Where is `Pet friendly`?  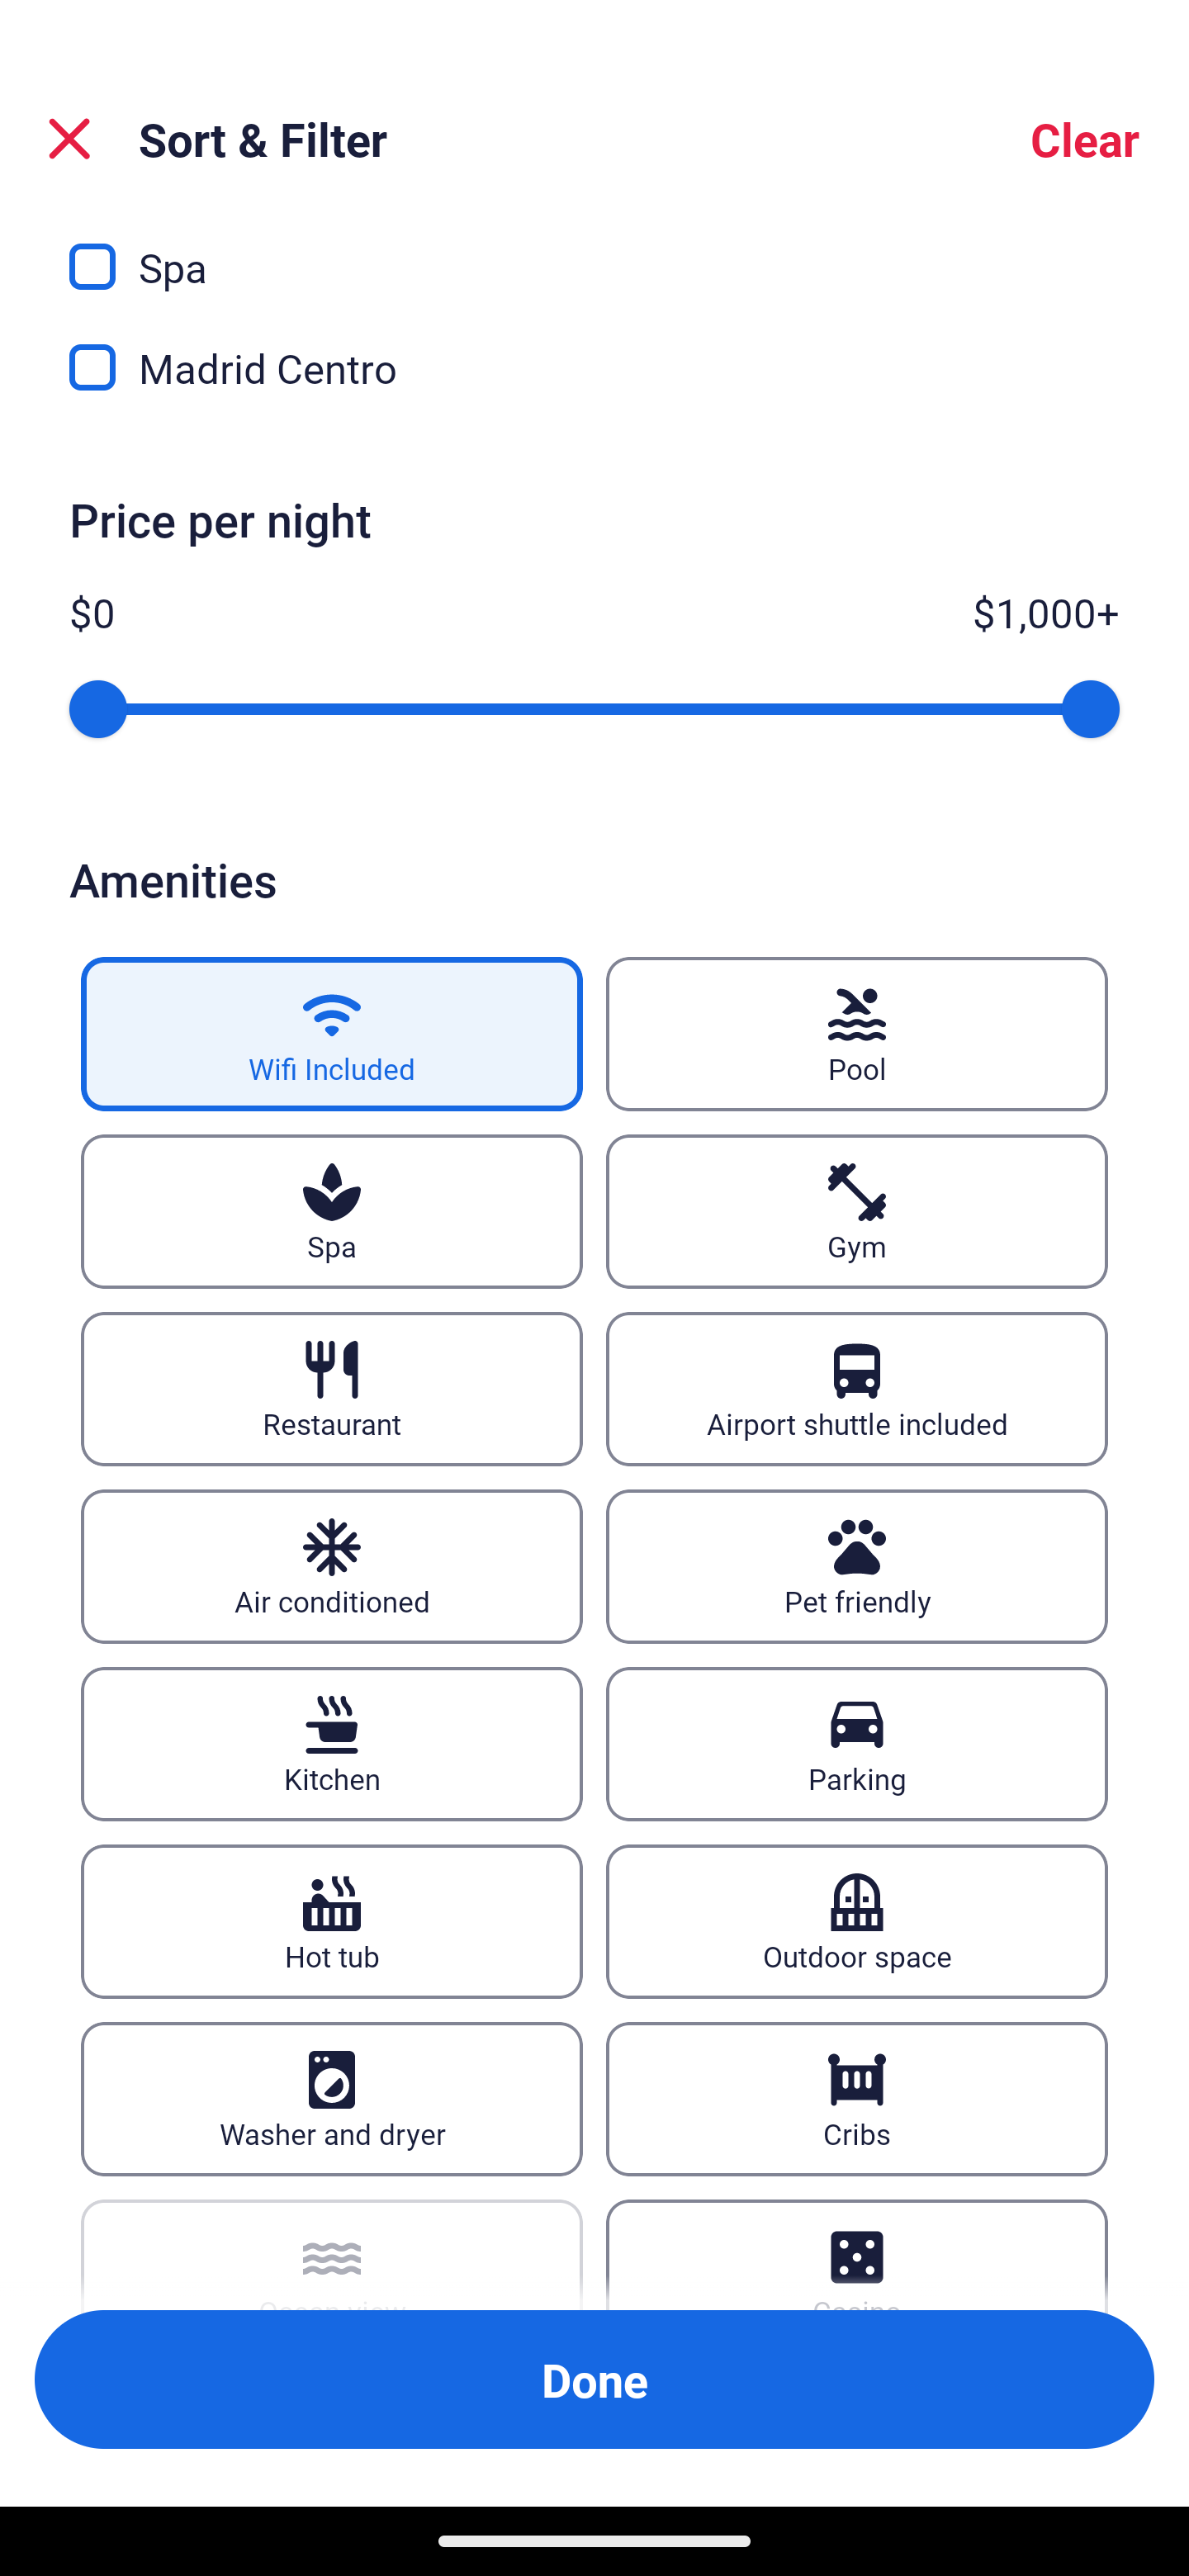 Pet friendly is located at coordinates (857, 1565).